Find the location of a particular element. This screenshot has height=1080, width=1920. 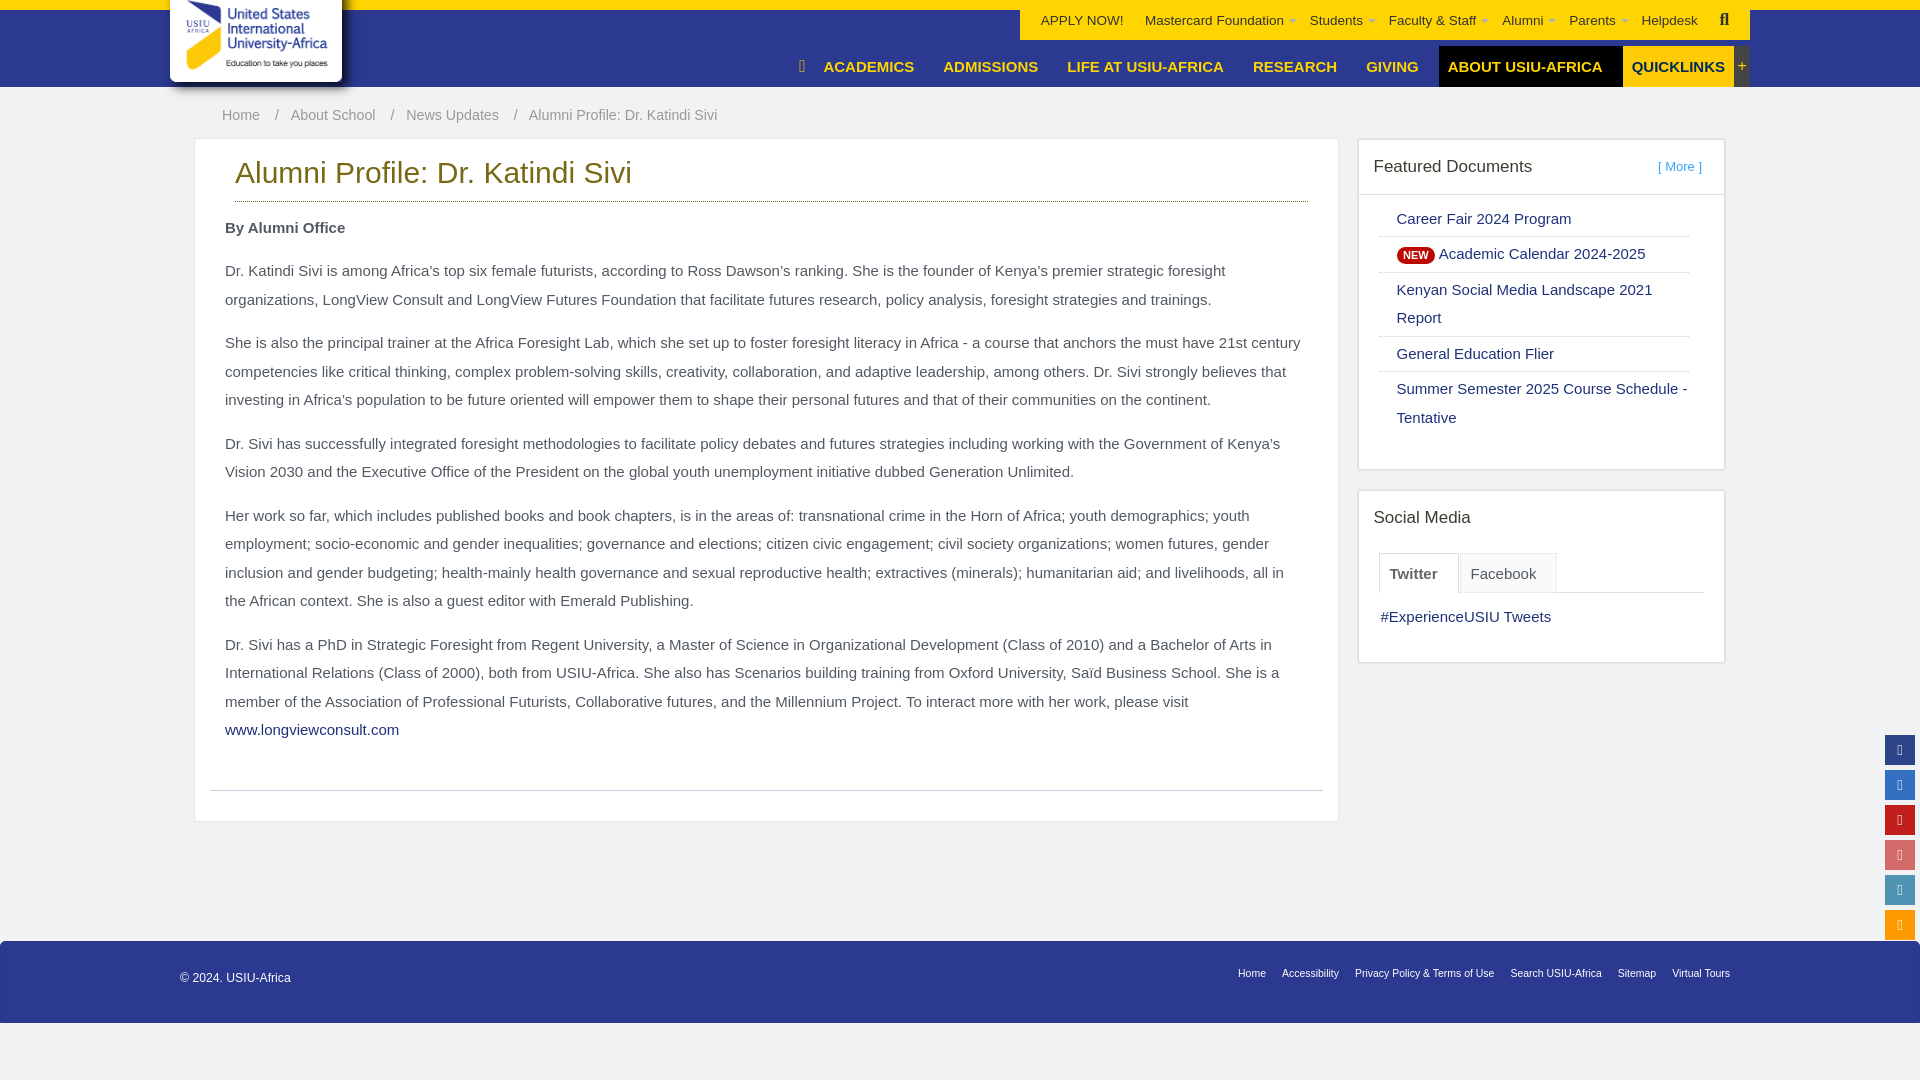

Talk to us is located at coordinates (1900, 924).